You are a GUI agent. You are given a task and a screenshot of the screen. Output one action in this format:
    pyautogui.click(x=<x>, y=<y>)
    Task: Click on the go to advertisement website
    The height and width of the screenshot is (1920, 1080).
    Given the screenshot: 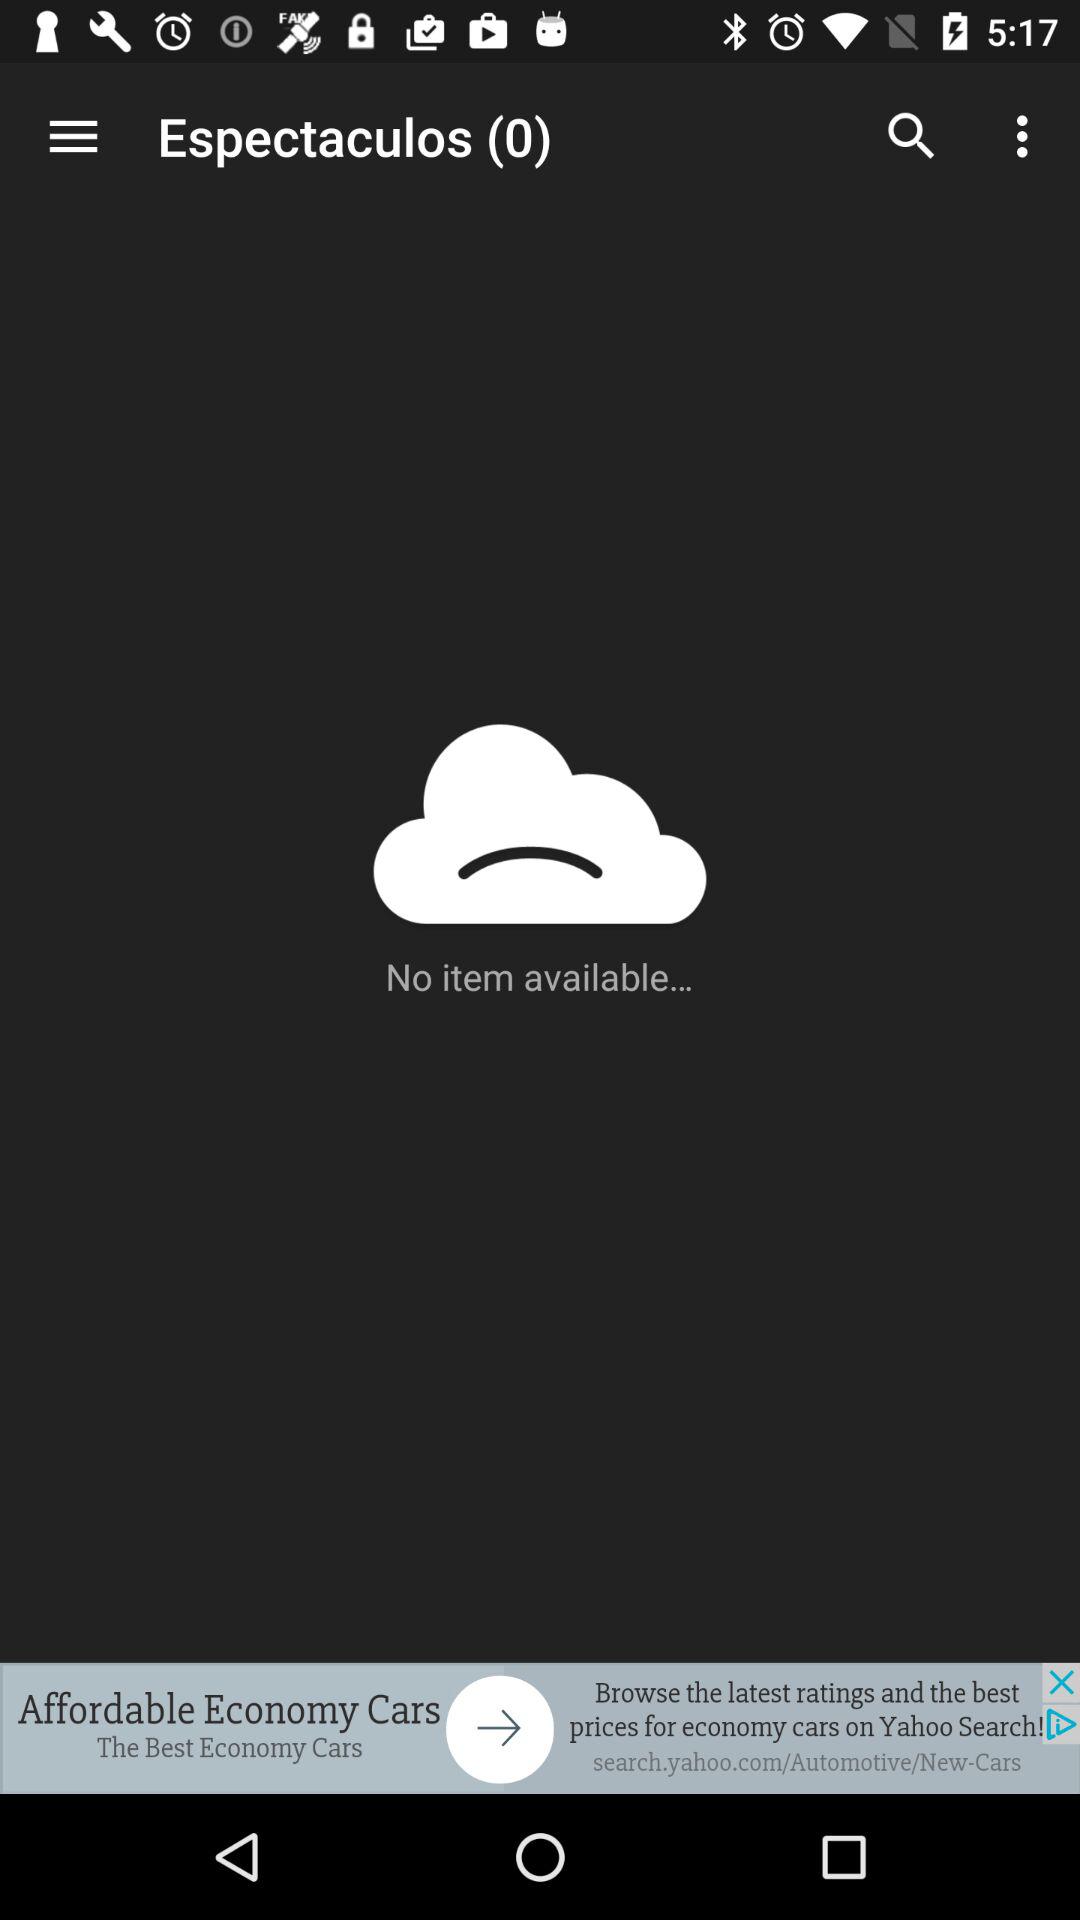 What is the action you would take?
    pyautogui.click(x=540, y=1728)
    